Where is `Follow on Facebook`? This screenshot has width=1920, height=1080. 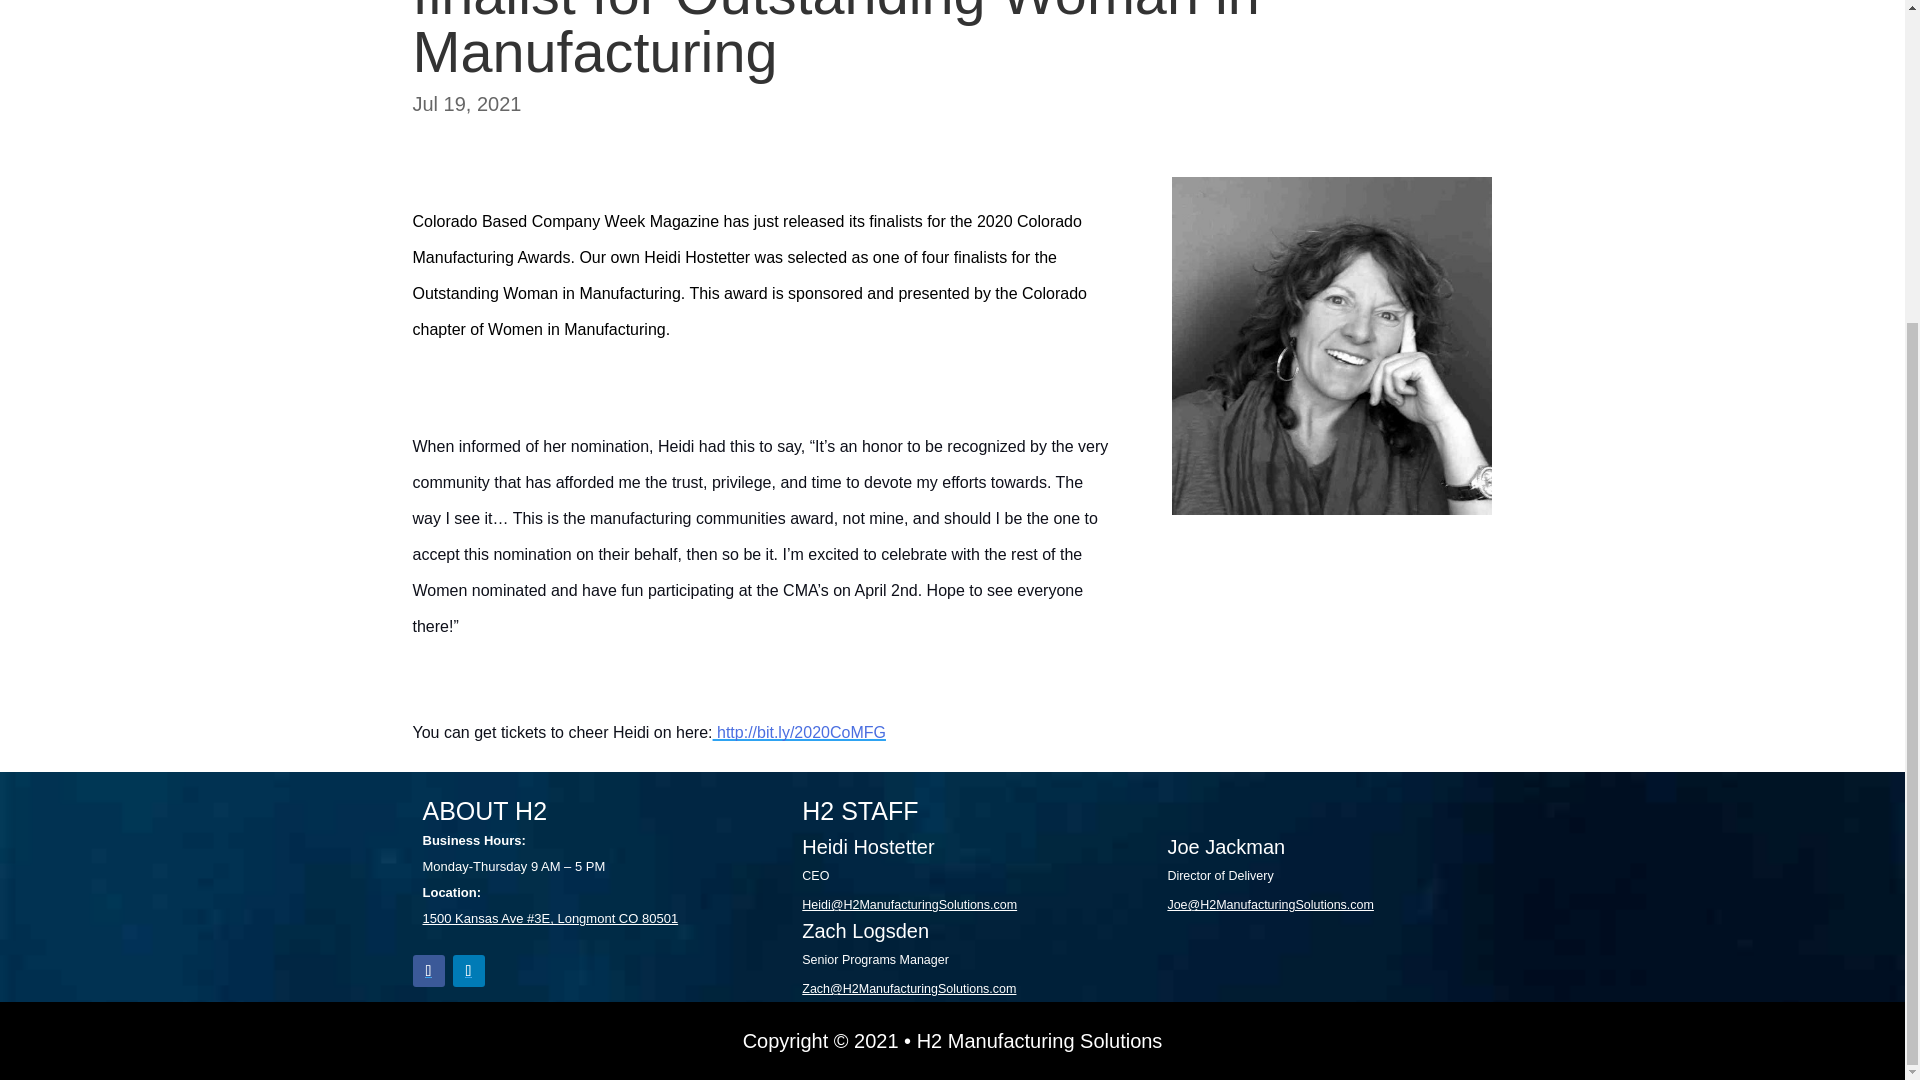 Follow on Facebook is located at coordinates (428, 970).